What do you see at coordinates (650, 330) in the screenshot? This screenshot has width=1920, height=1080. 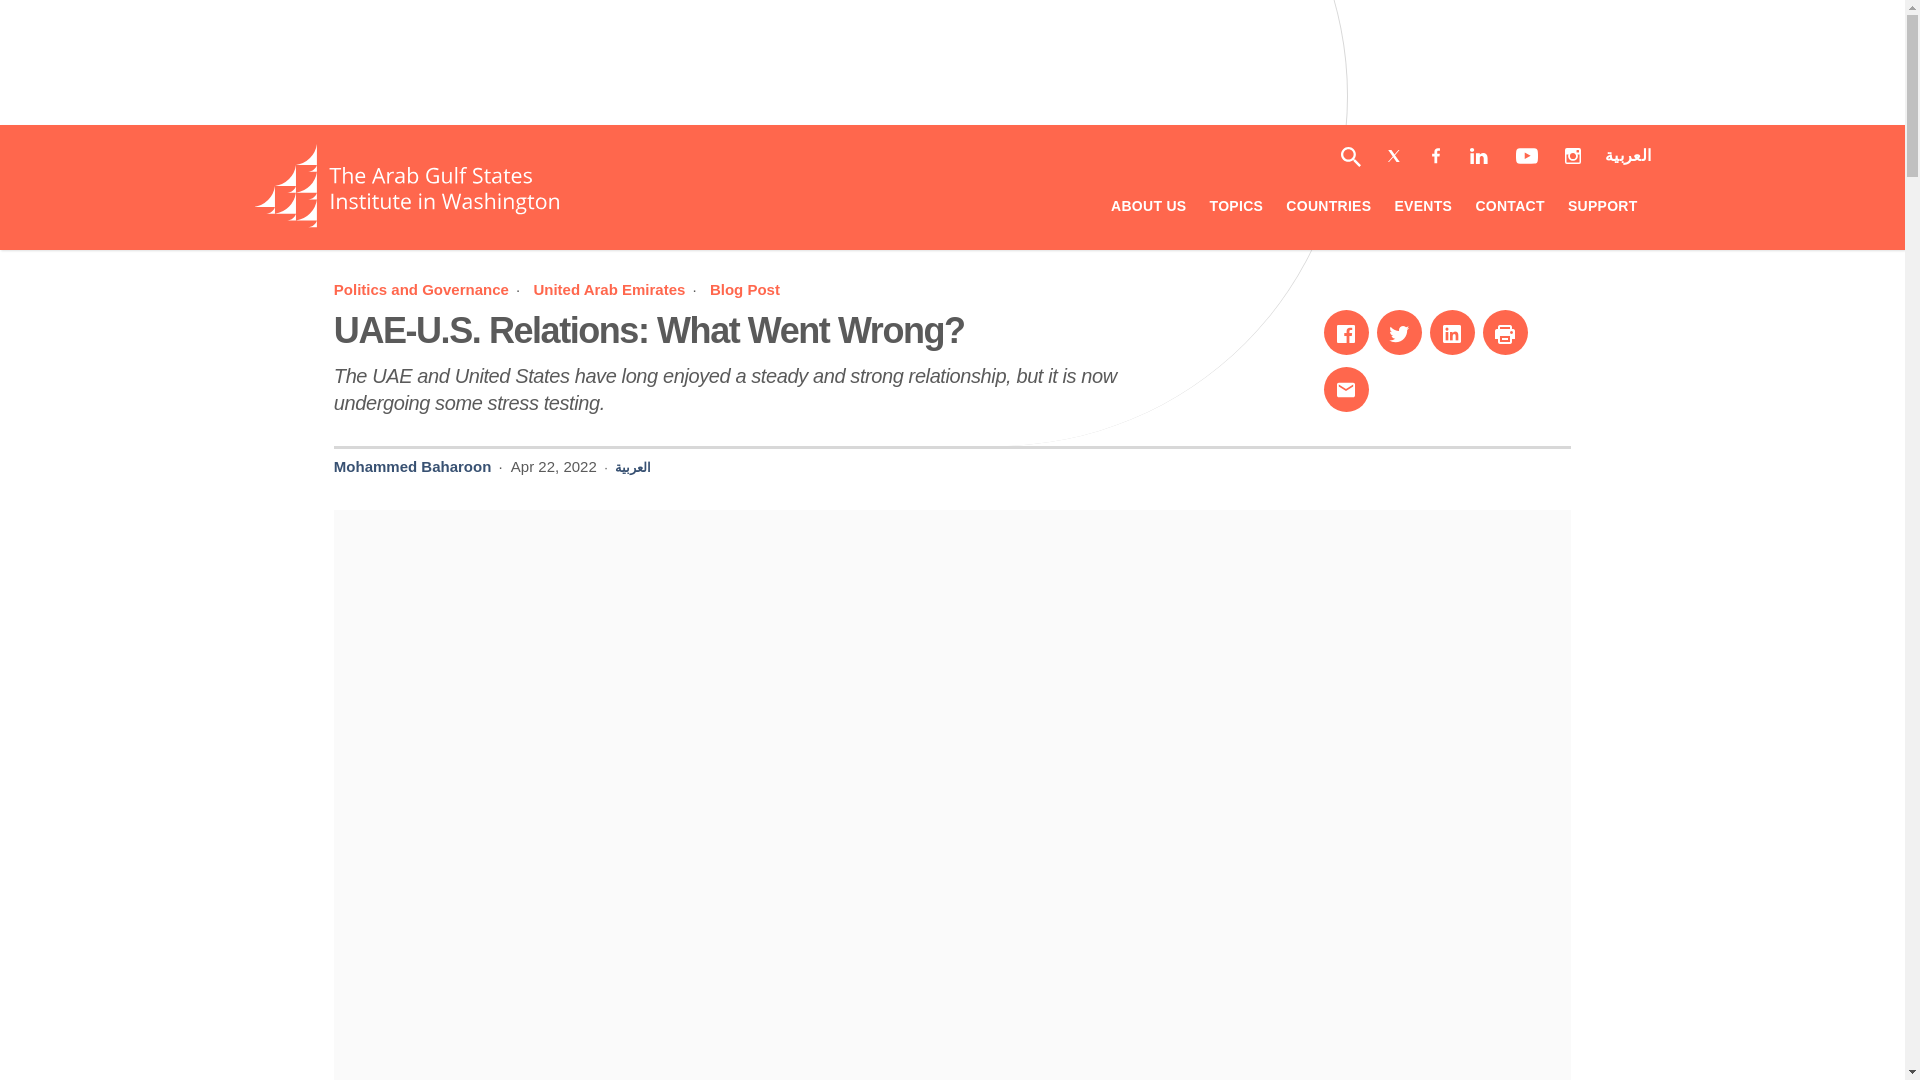 I see `SUPPORT` at bounding box center [650, 330].